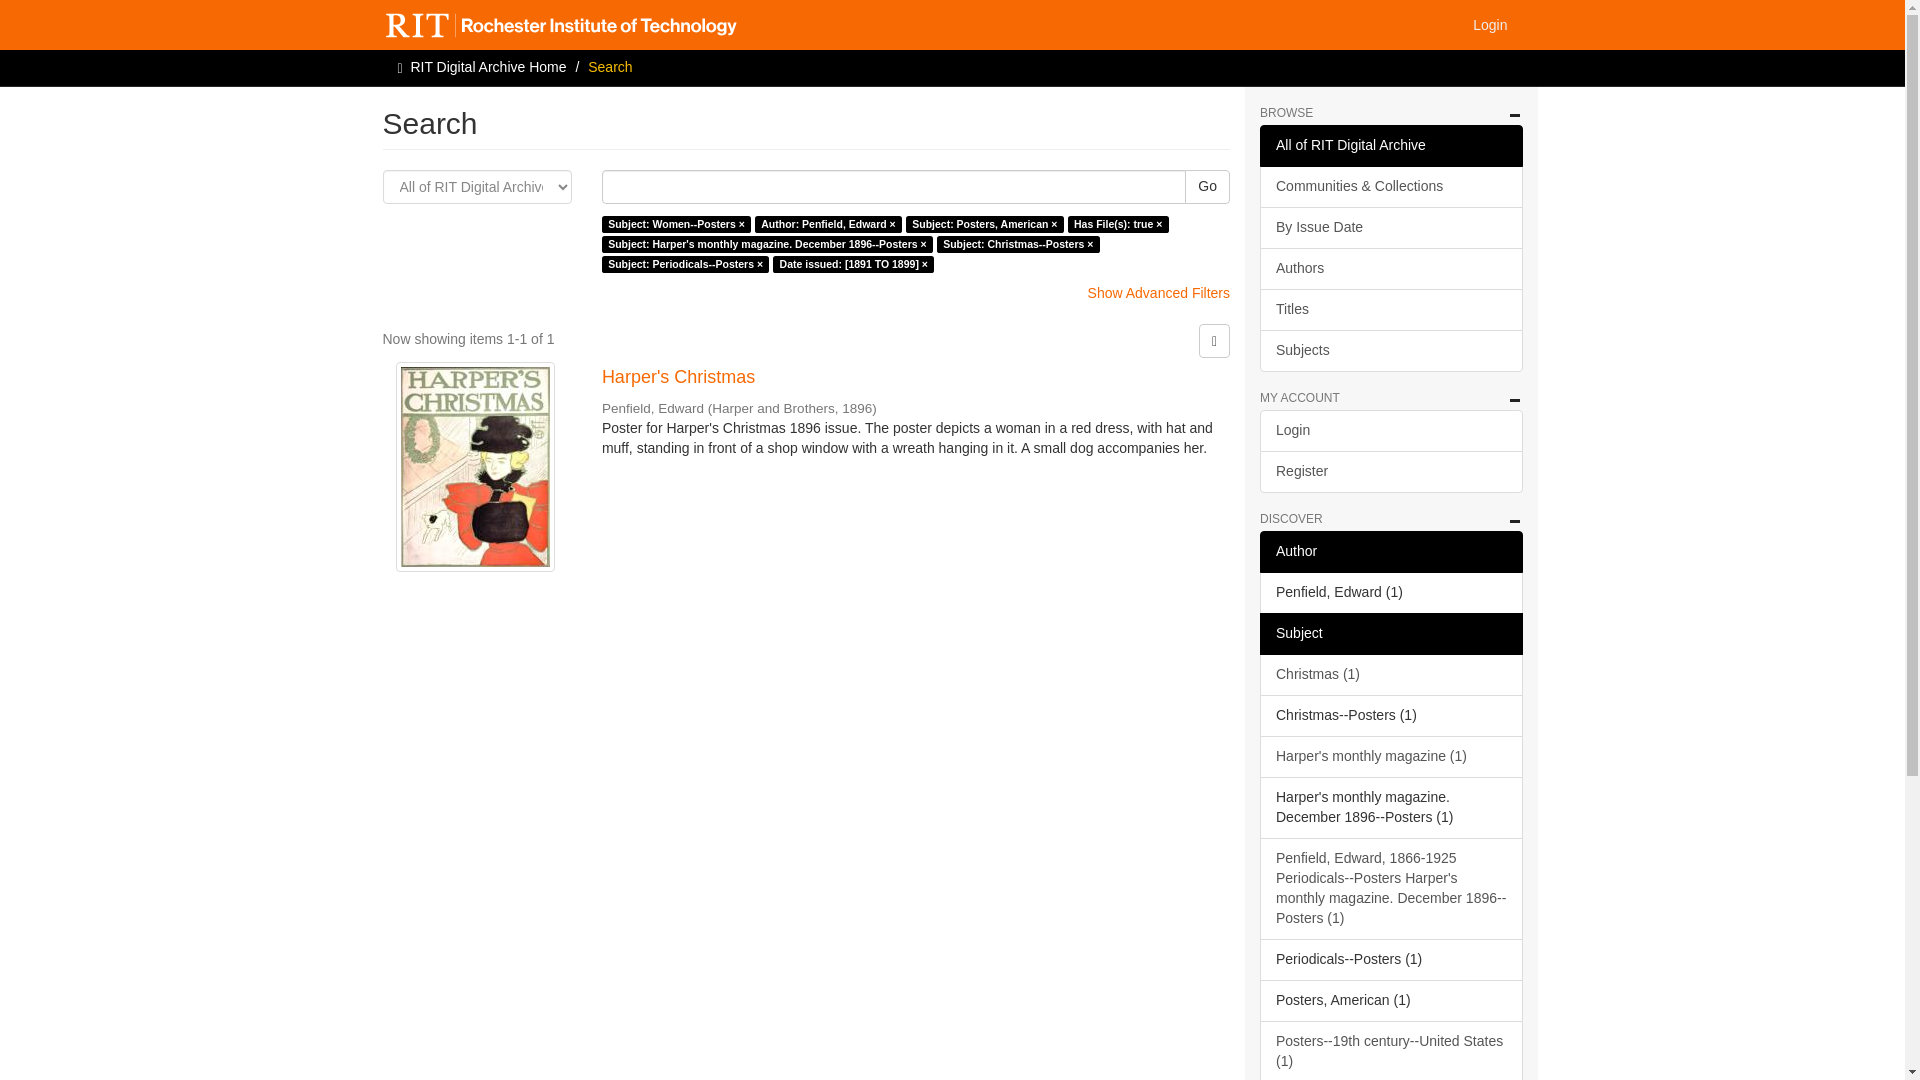 The width and height of the screenshot is (1920, 1080). What do you see at coordinates (1207, 186) in the screenshot?
I see `Go` at bounding box center [1207, 186].